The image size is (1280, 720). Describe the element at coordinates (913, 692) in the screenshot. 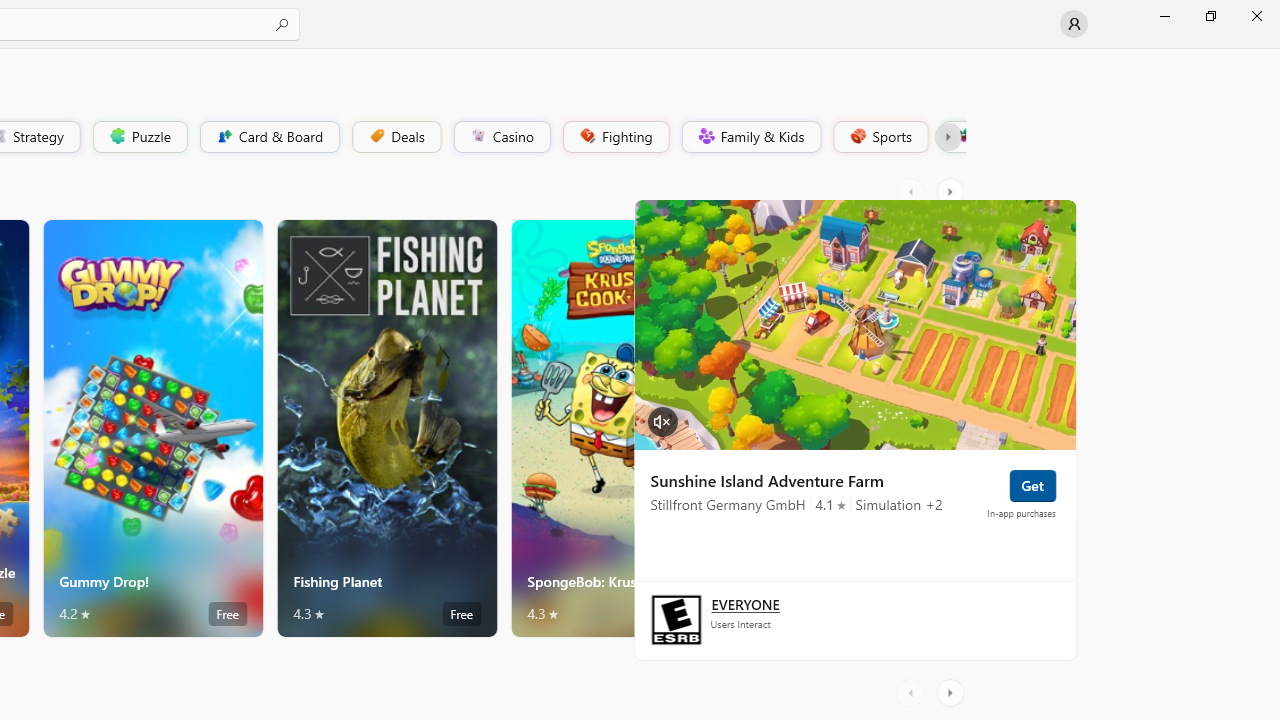

I see `AutomationID: LeftScrollButton` at that location.